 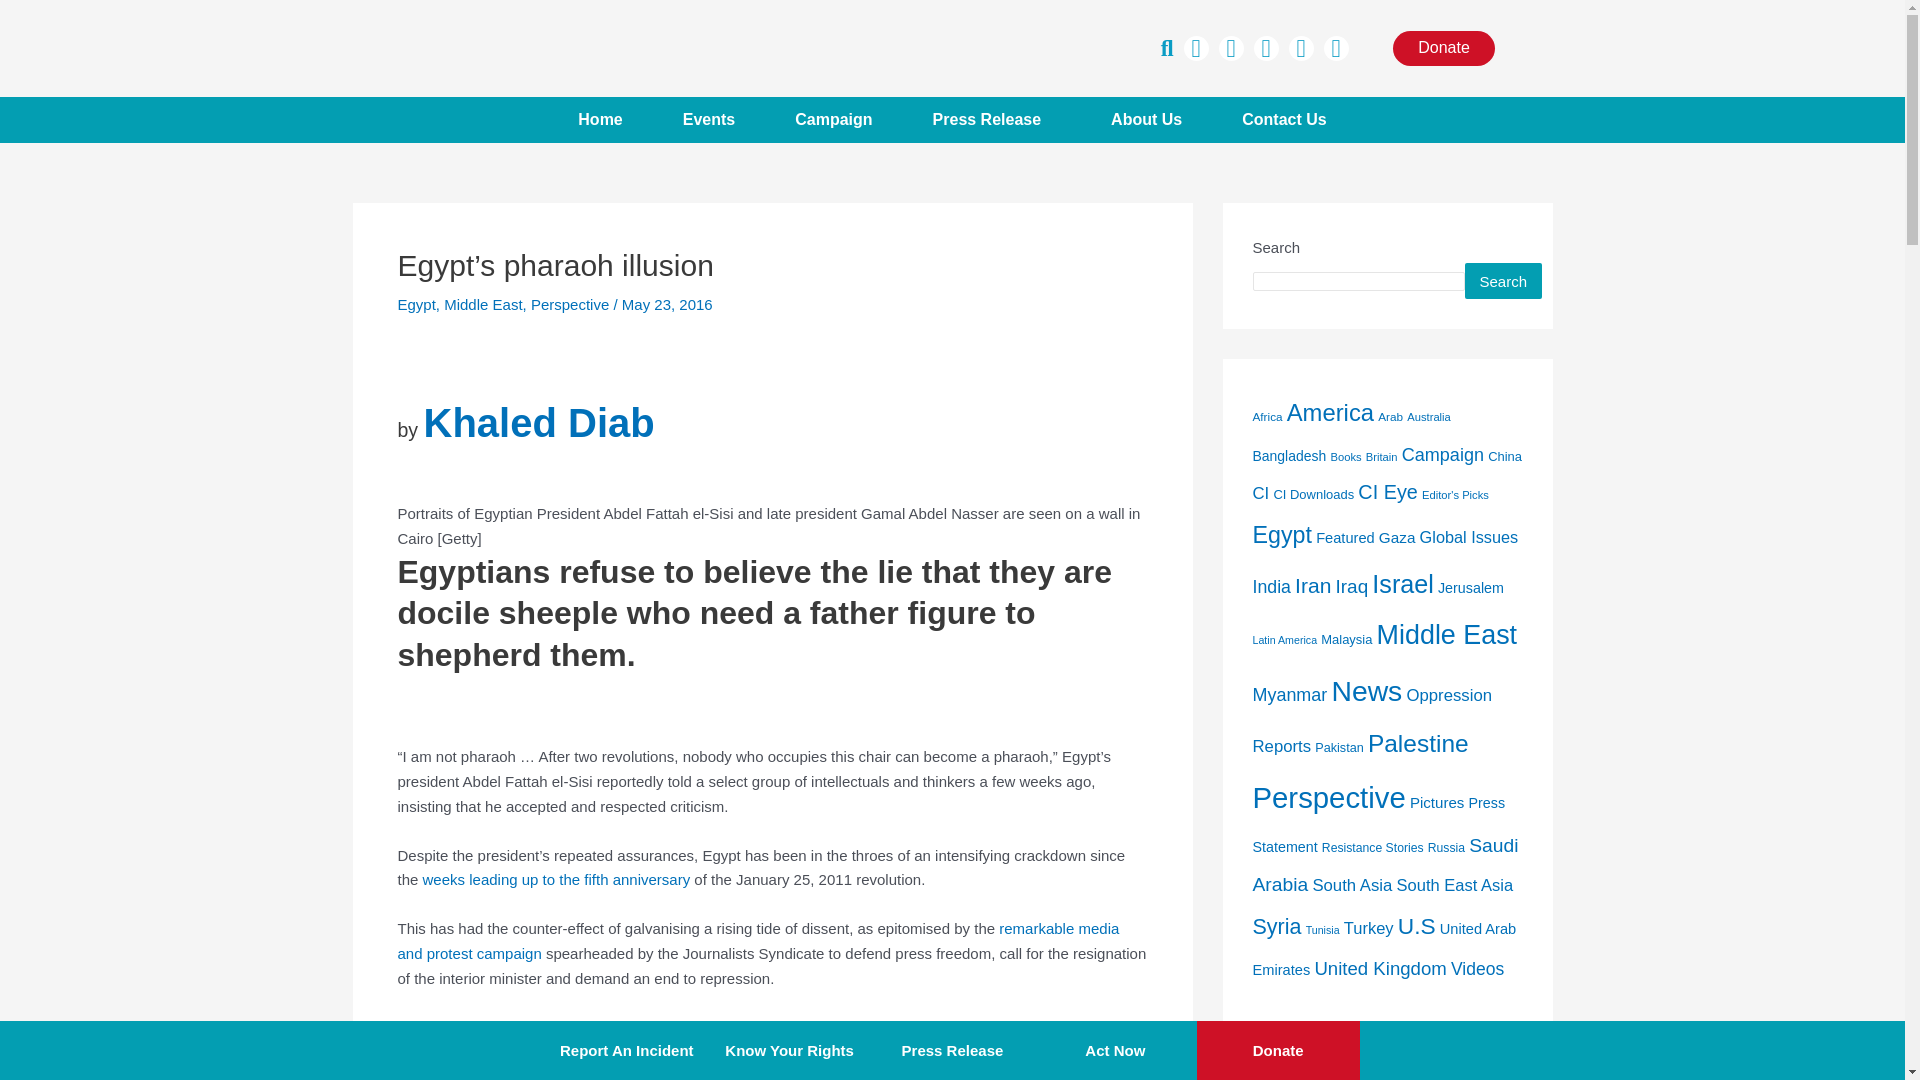 I want to click on Contact Us, so click(x=1284, y=120).